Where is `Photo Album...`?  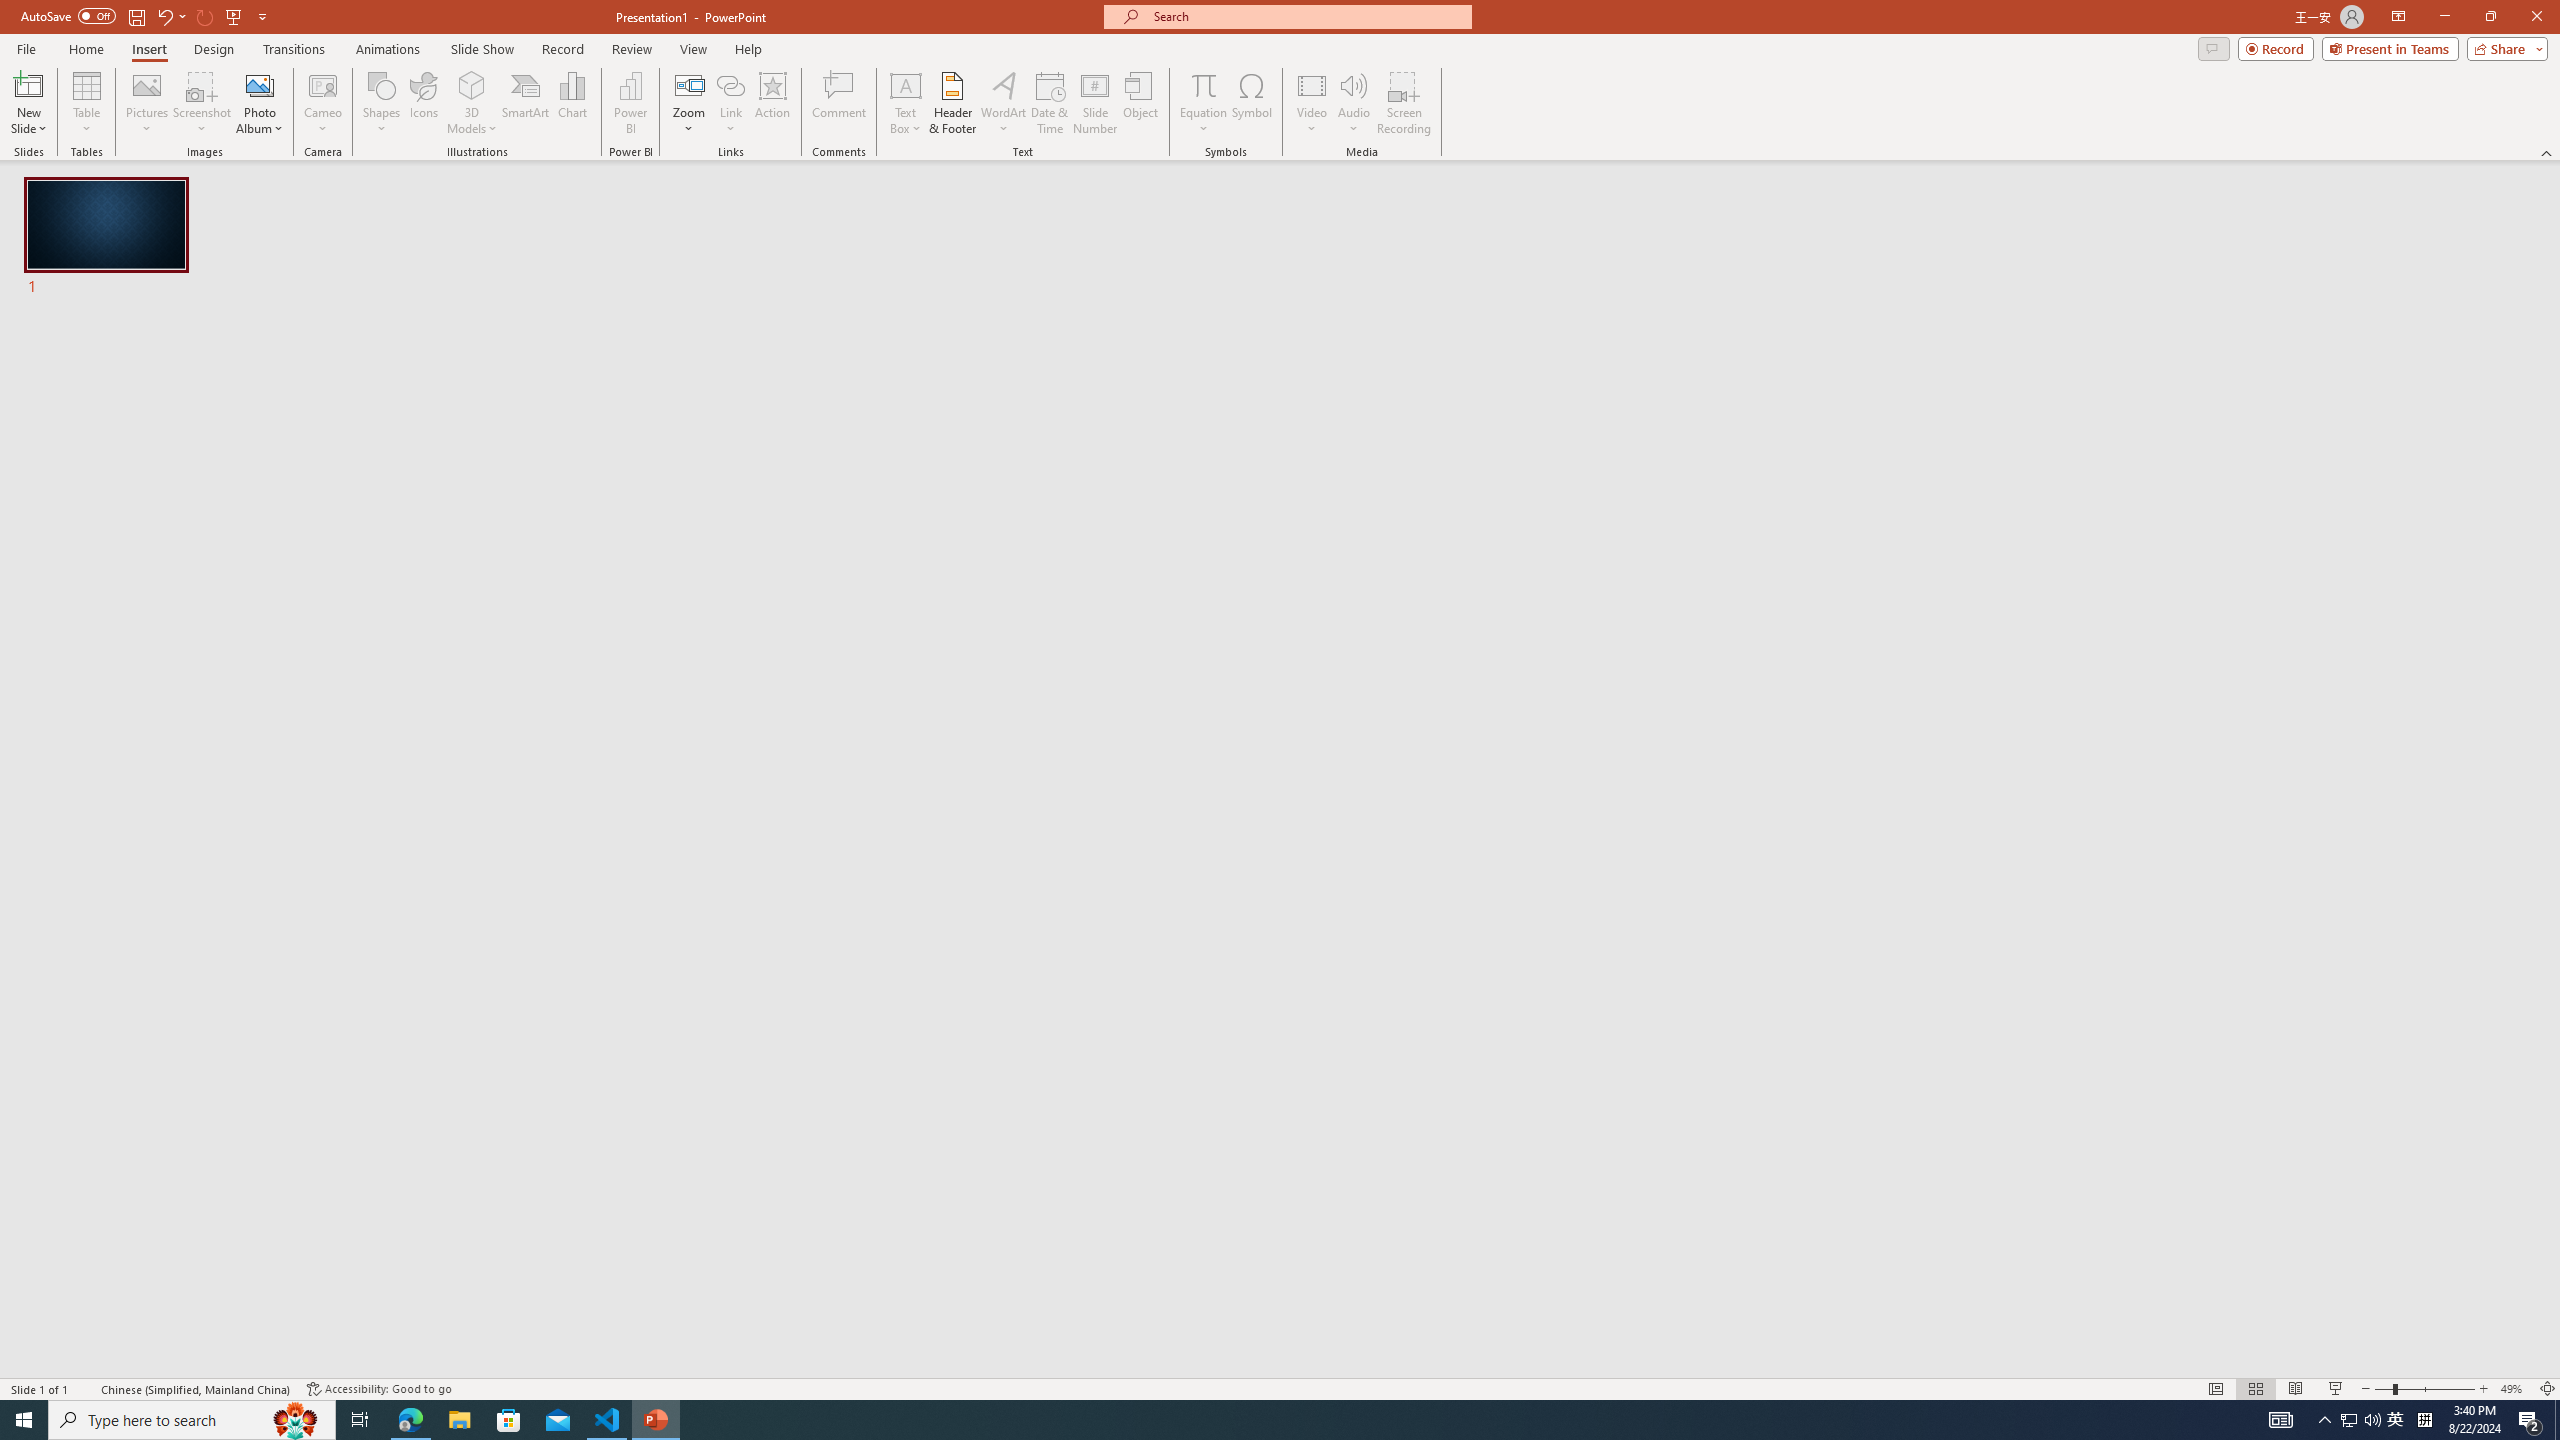 Photo Album... is located at coordinates (259, 103).